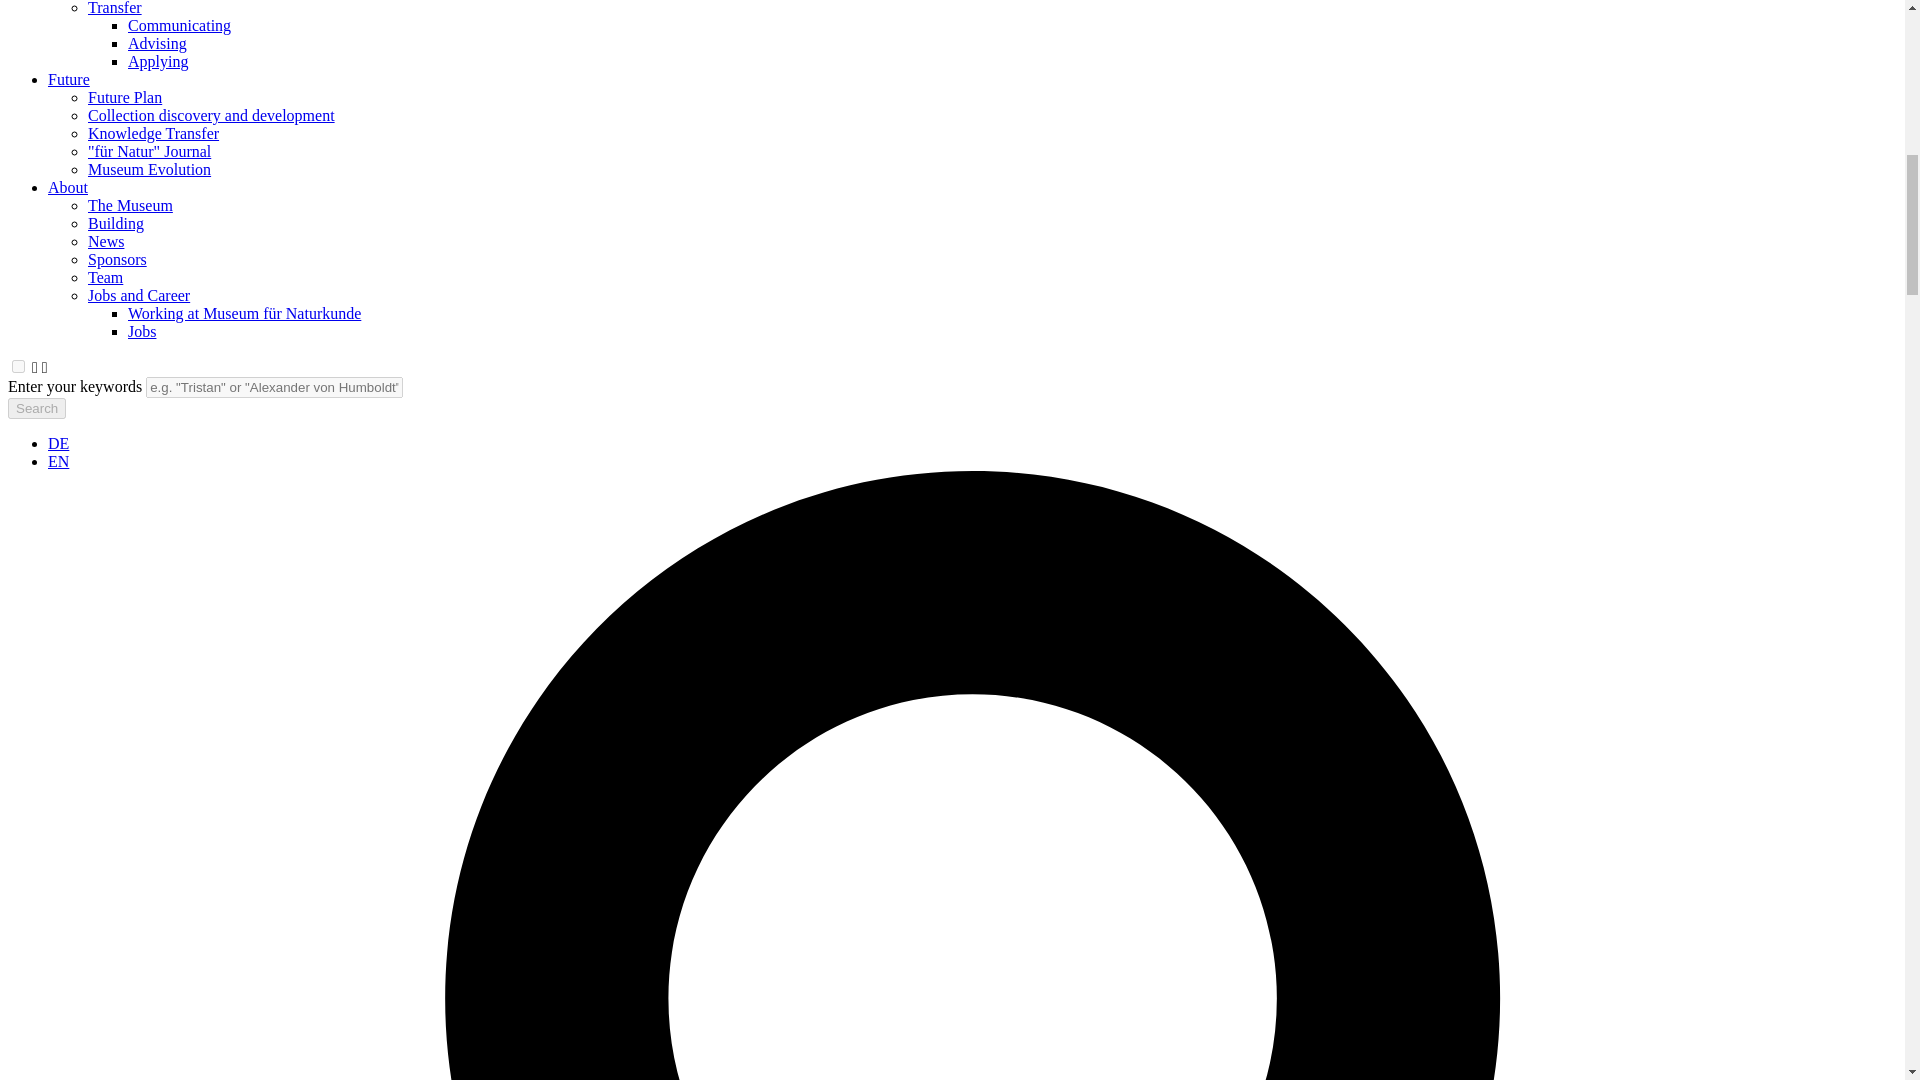 The width and height of the screenshot is (1920, 1080). What do you see at coordinates (36, 408) in the screenshot?
I see `Search` at bounding box center [36, 408].